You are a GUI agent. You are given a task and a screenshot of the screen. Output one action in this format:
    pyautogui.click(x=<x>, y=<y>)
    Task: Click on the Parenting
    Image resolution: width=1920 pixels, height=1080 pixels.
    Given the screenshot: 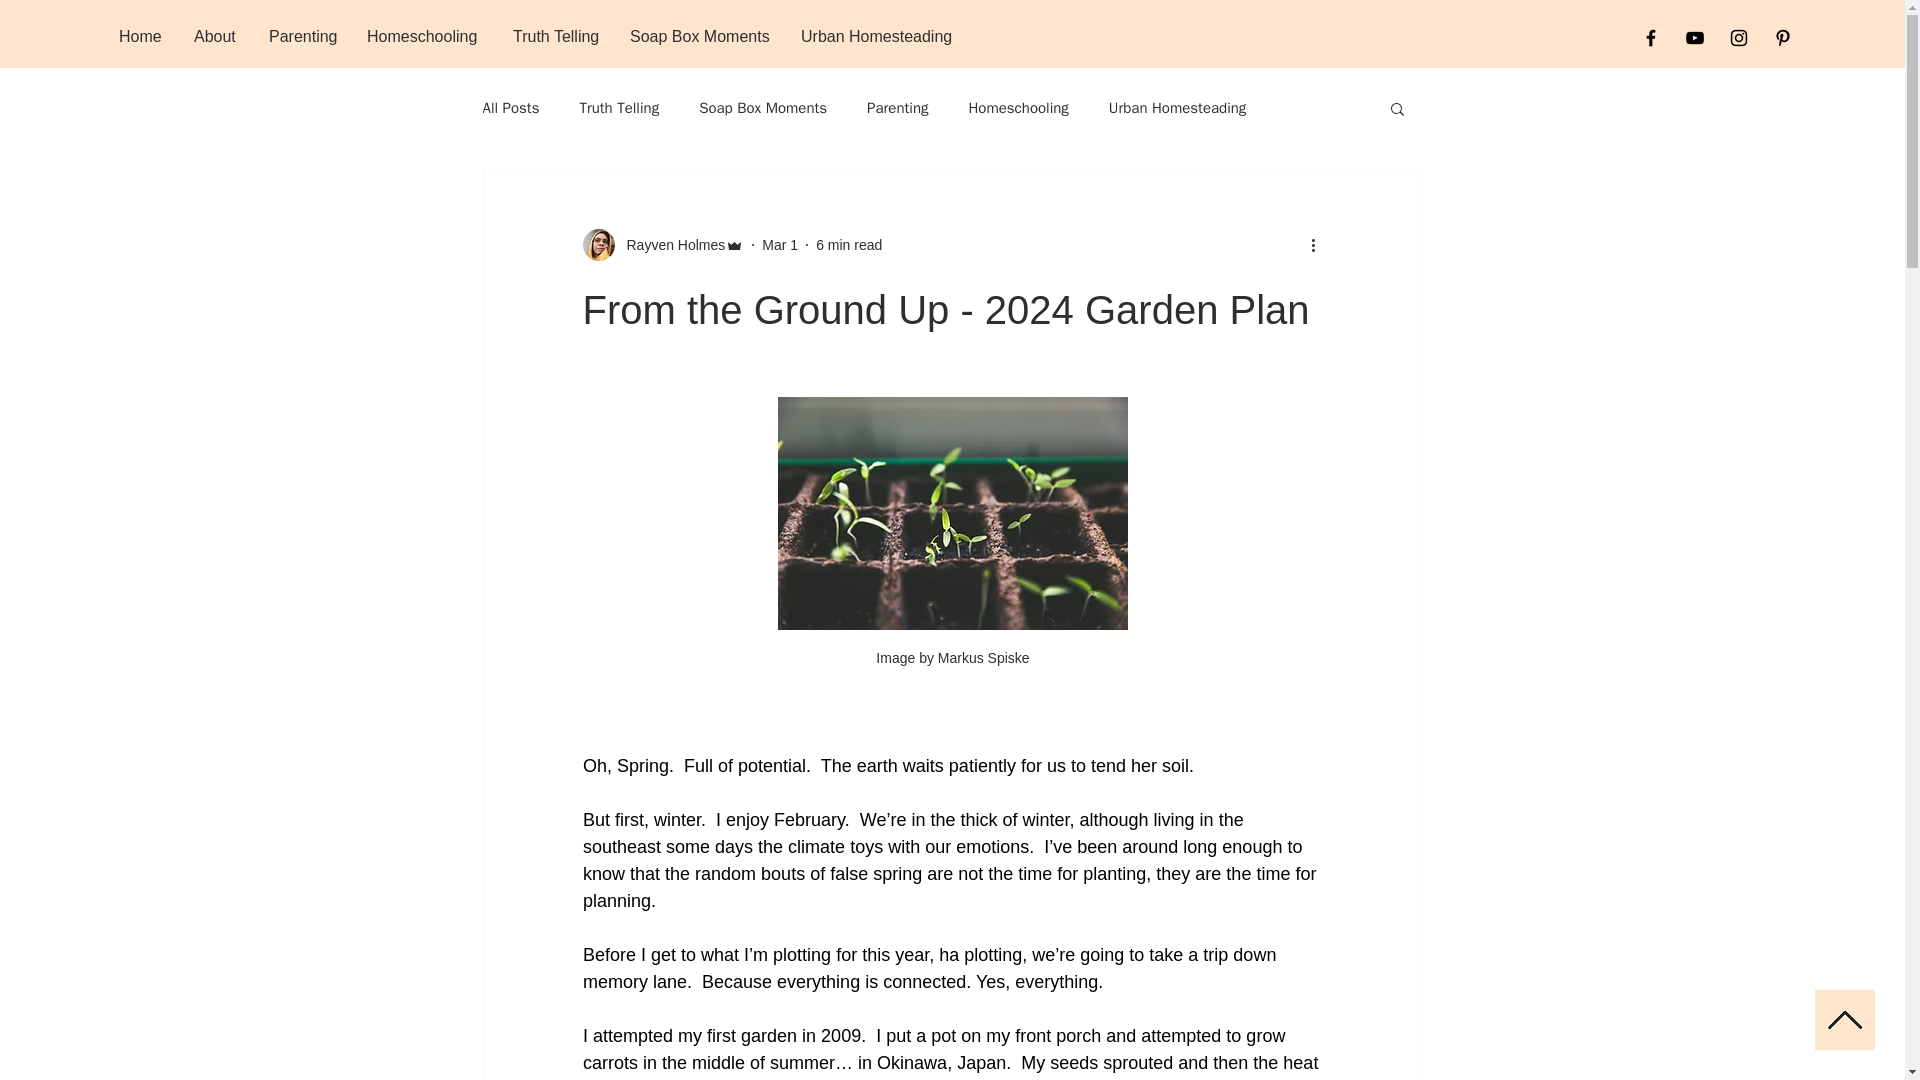 What is the action you would take?
    pyautogui.click(x=897, y=107)
    